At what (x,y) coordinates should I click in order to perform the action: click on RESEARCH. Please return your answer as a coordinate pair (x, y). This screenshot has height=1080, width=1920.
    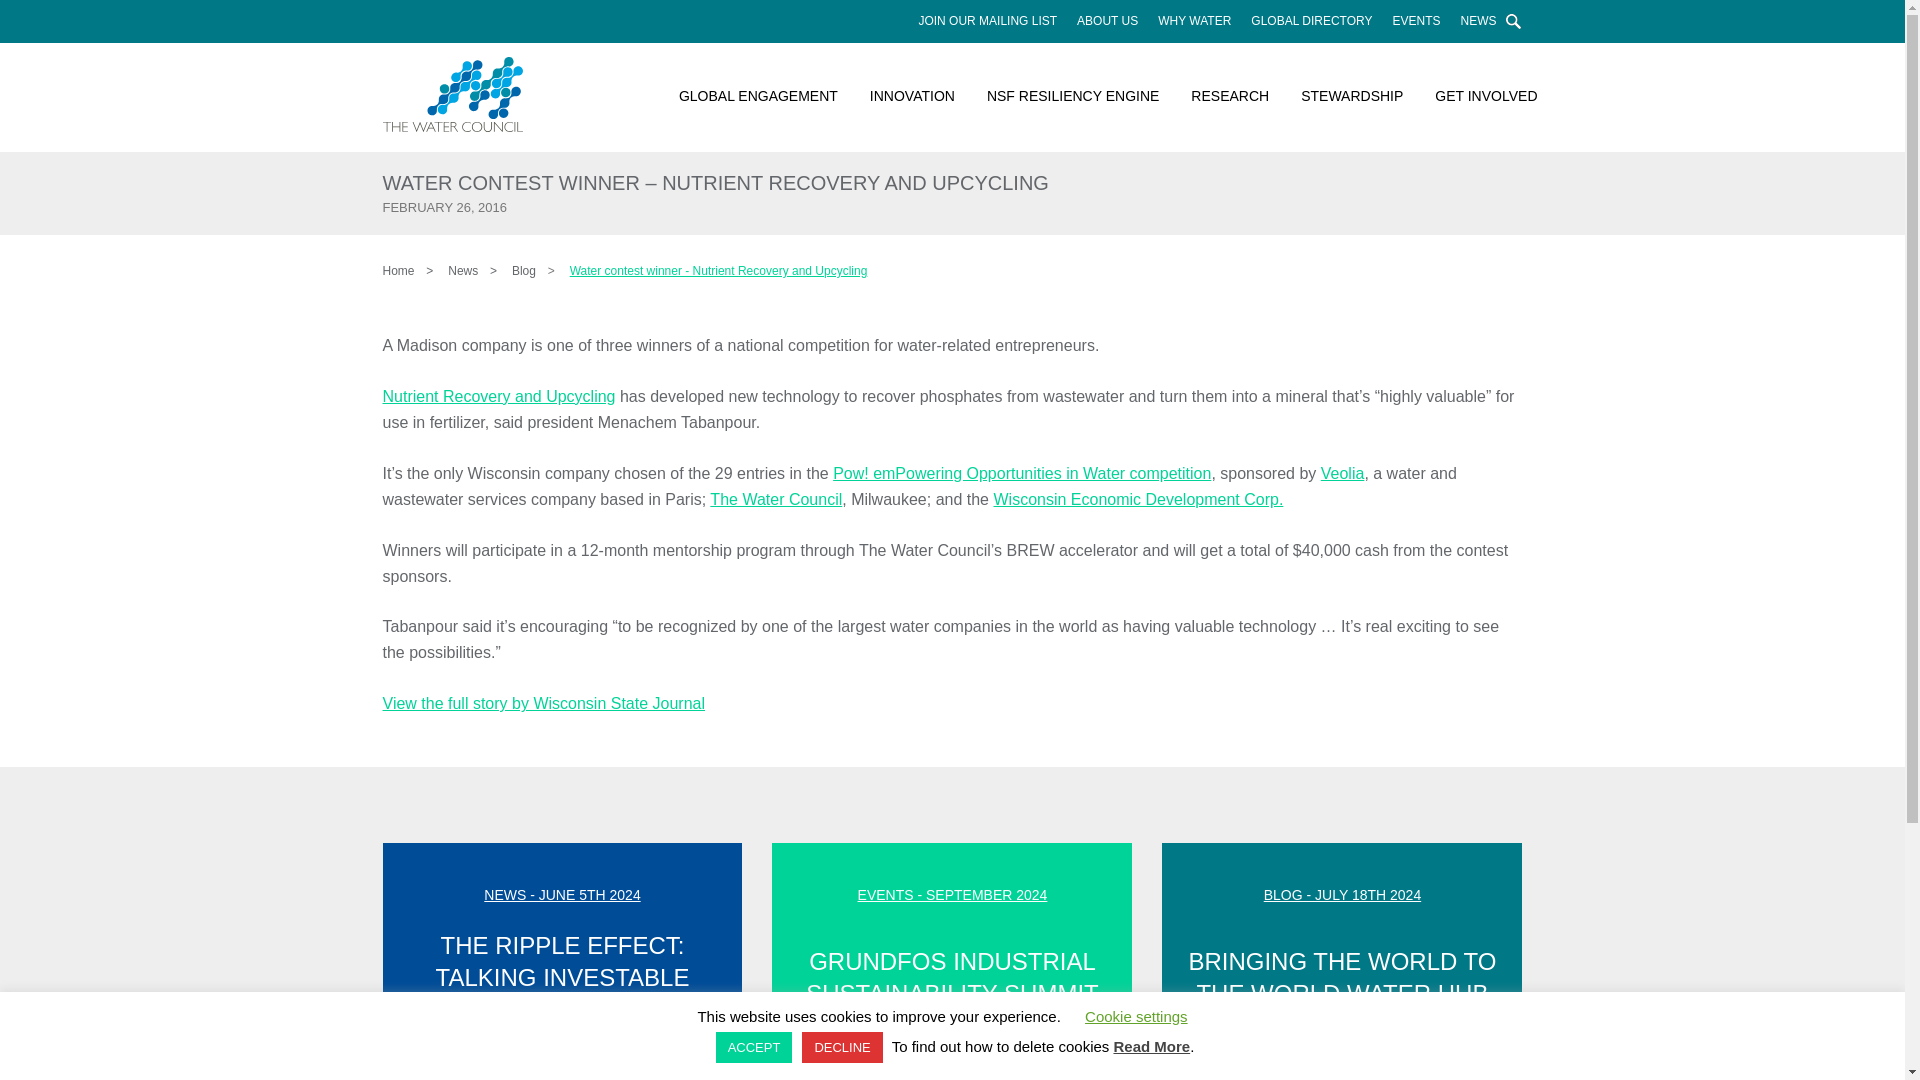
    Looking at the image, I should click on (1230, 96).